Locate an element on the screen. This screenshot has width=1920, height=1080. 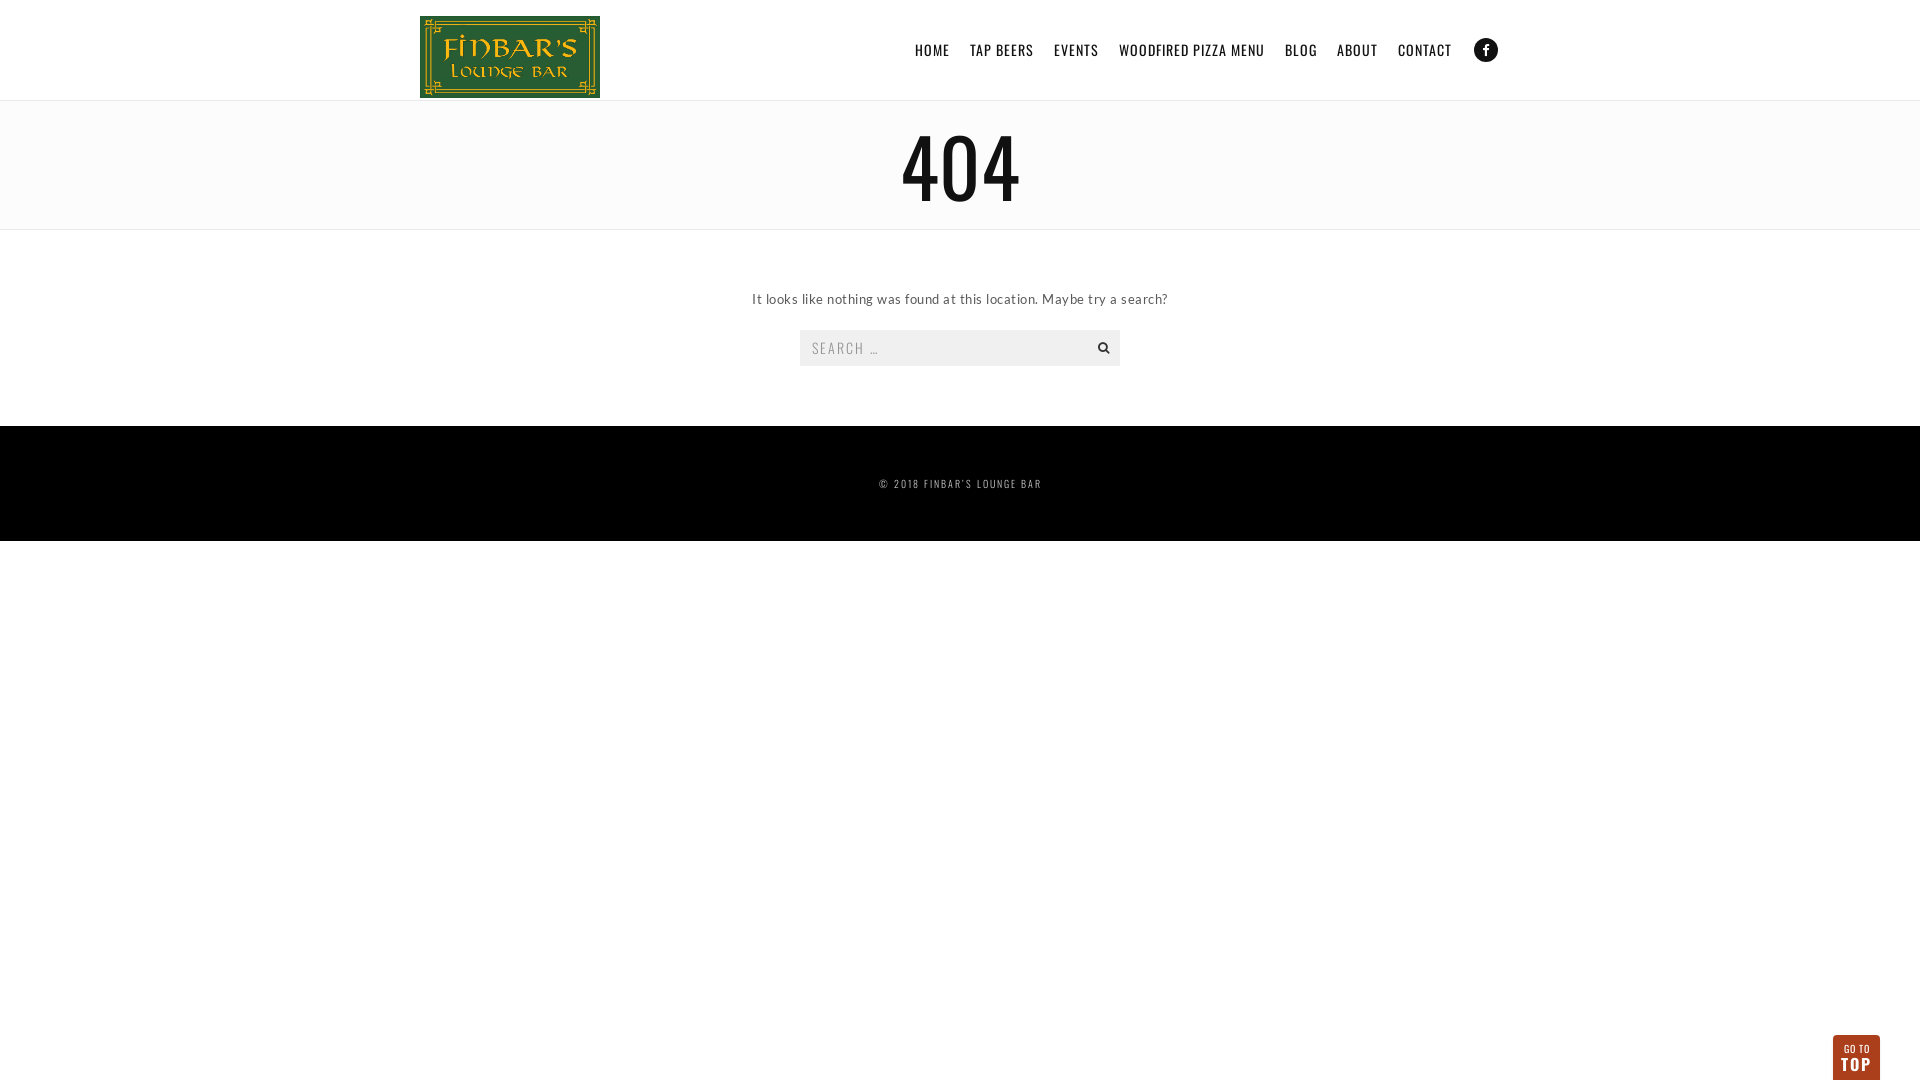
HOME is located at coordinates (932, 50).